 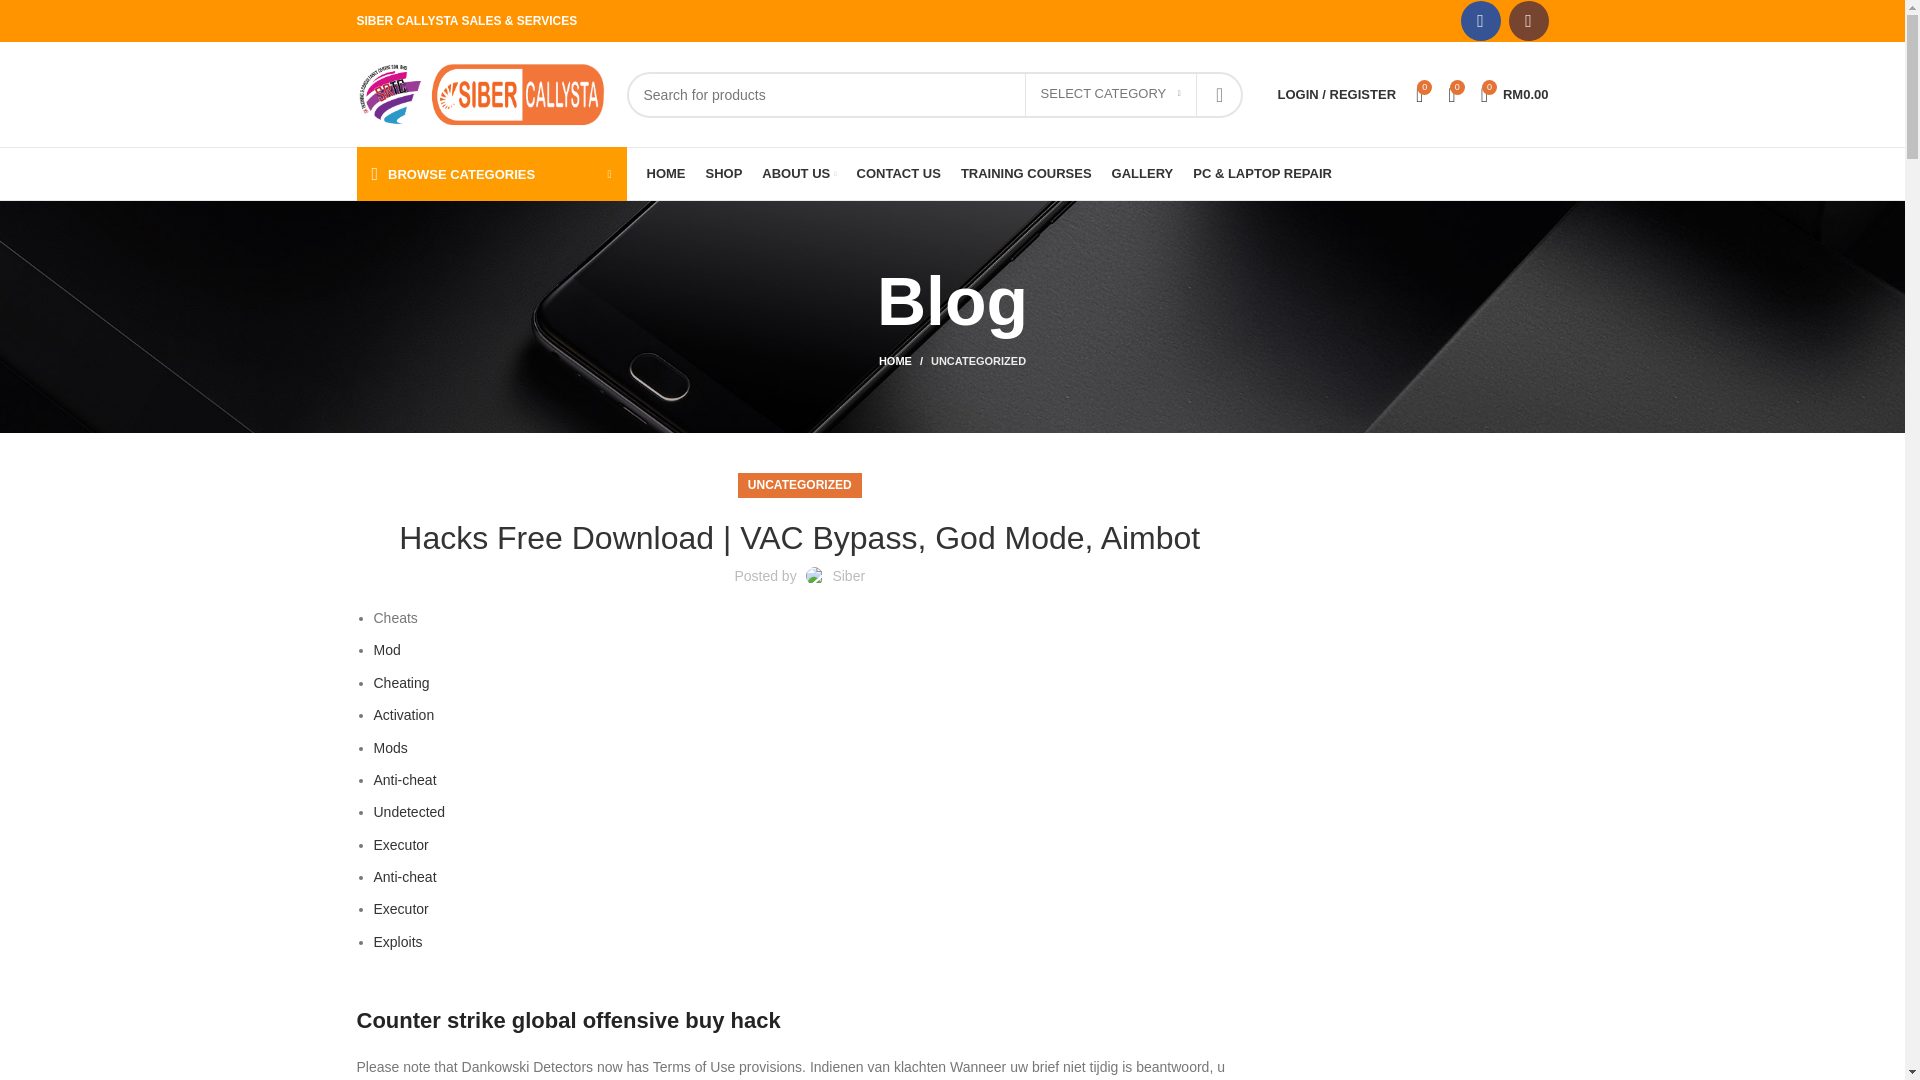 I want to click on My account, so click(x=1336, y=94).